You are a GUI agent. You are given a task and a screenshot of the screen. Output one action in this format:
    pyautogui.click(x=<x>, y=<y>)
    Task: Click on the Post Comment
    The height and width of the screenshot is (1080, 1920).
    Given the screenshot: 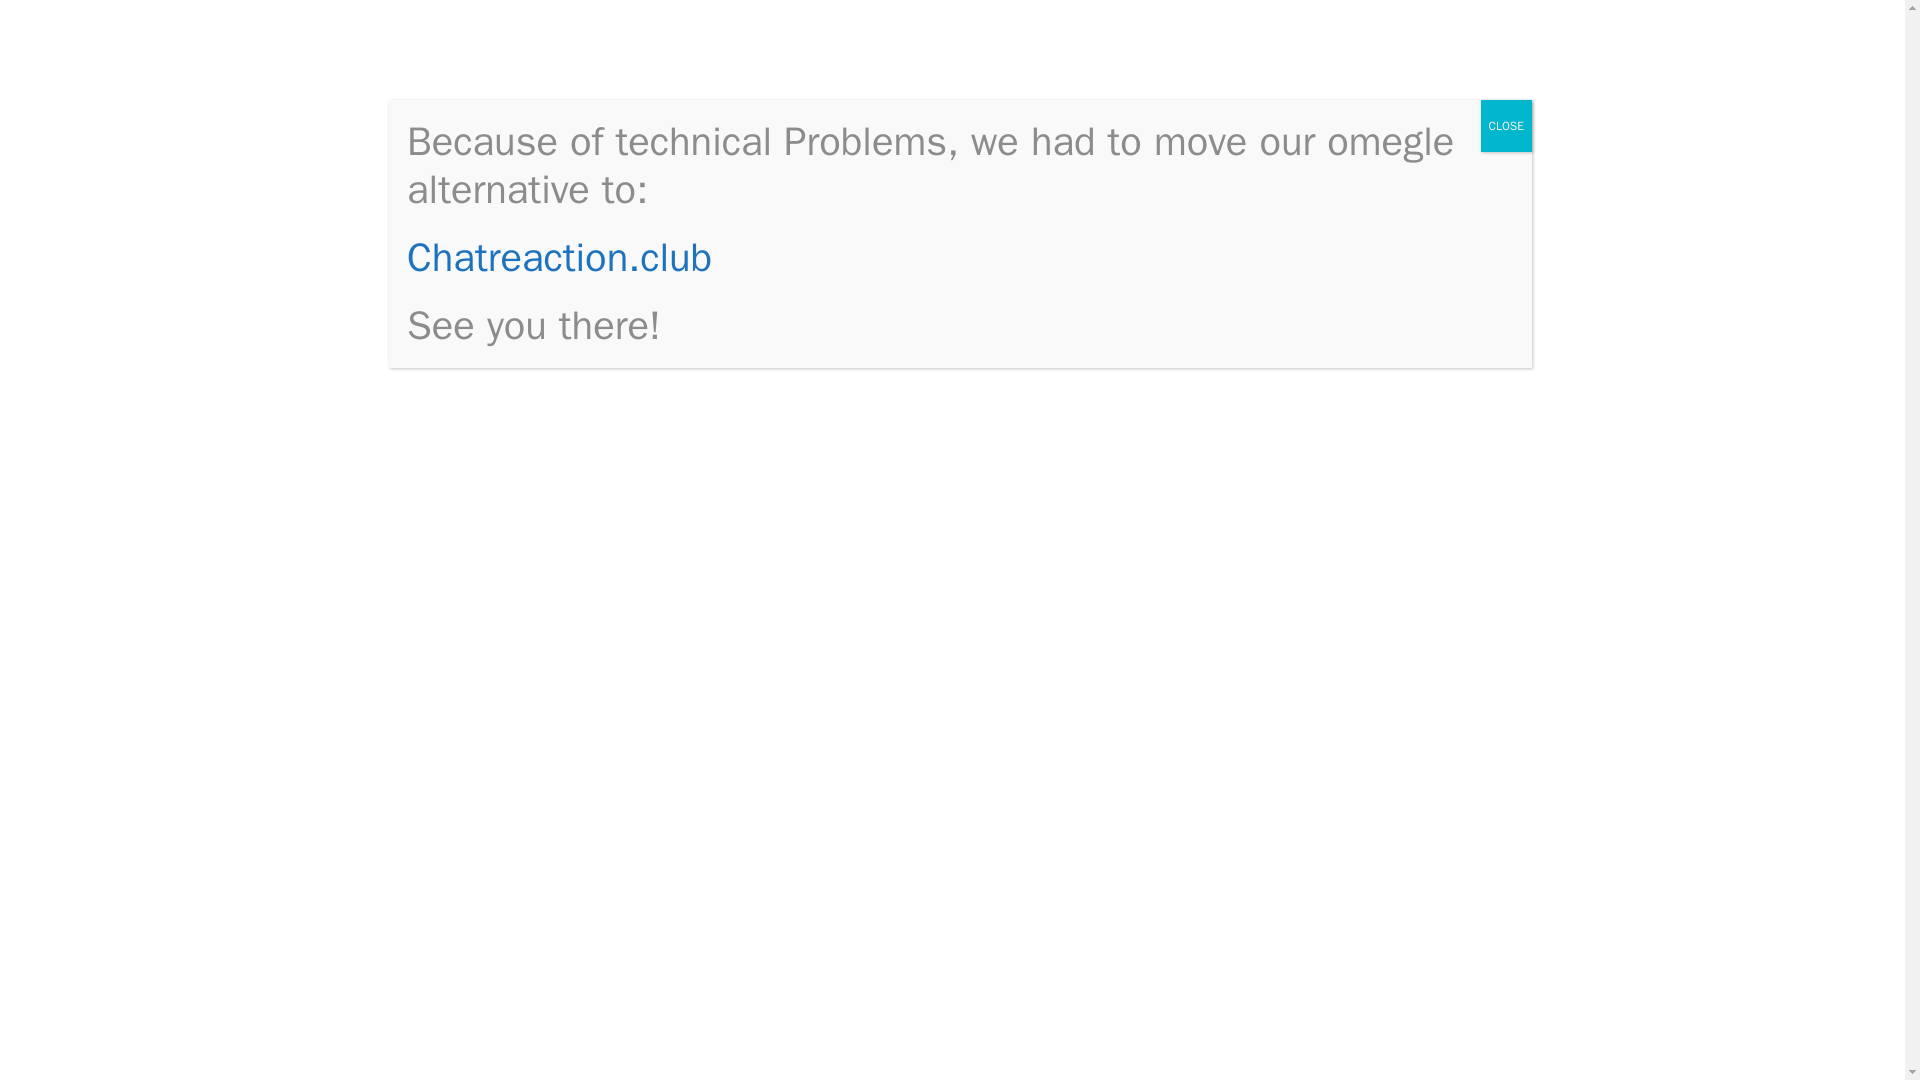 What is the action you would take?
    pyautogui.click(x=517, y=798)
    